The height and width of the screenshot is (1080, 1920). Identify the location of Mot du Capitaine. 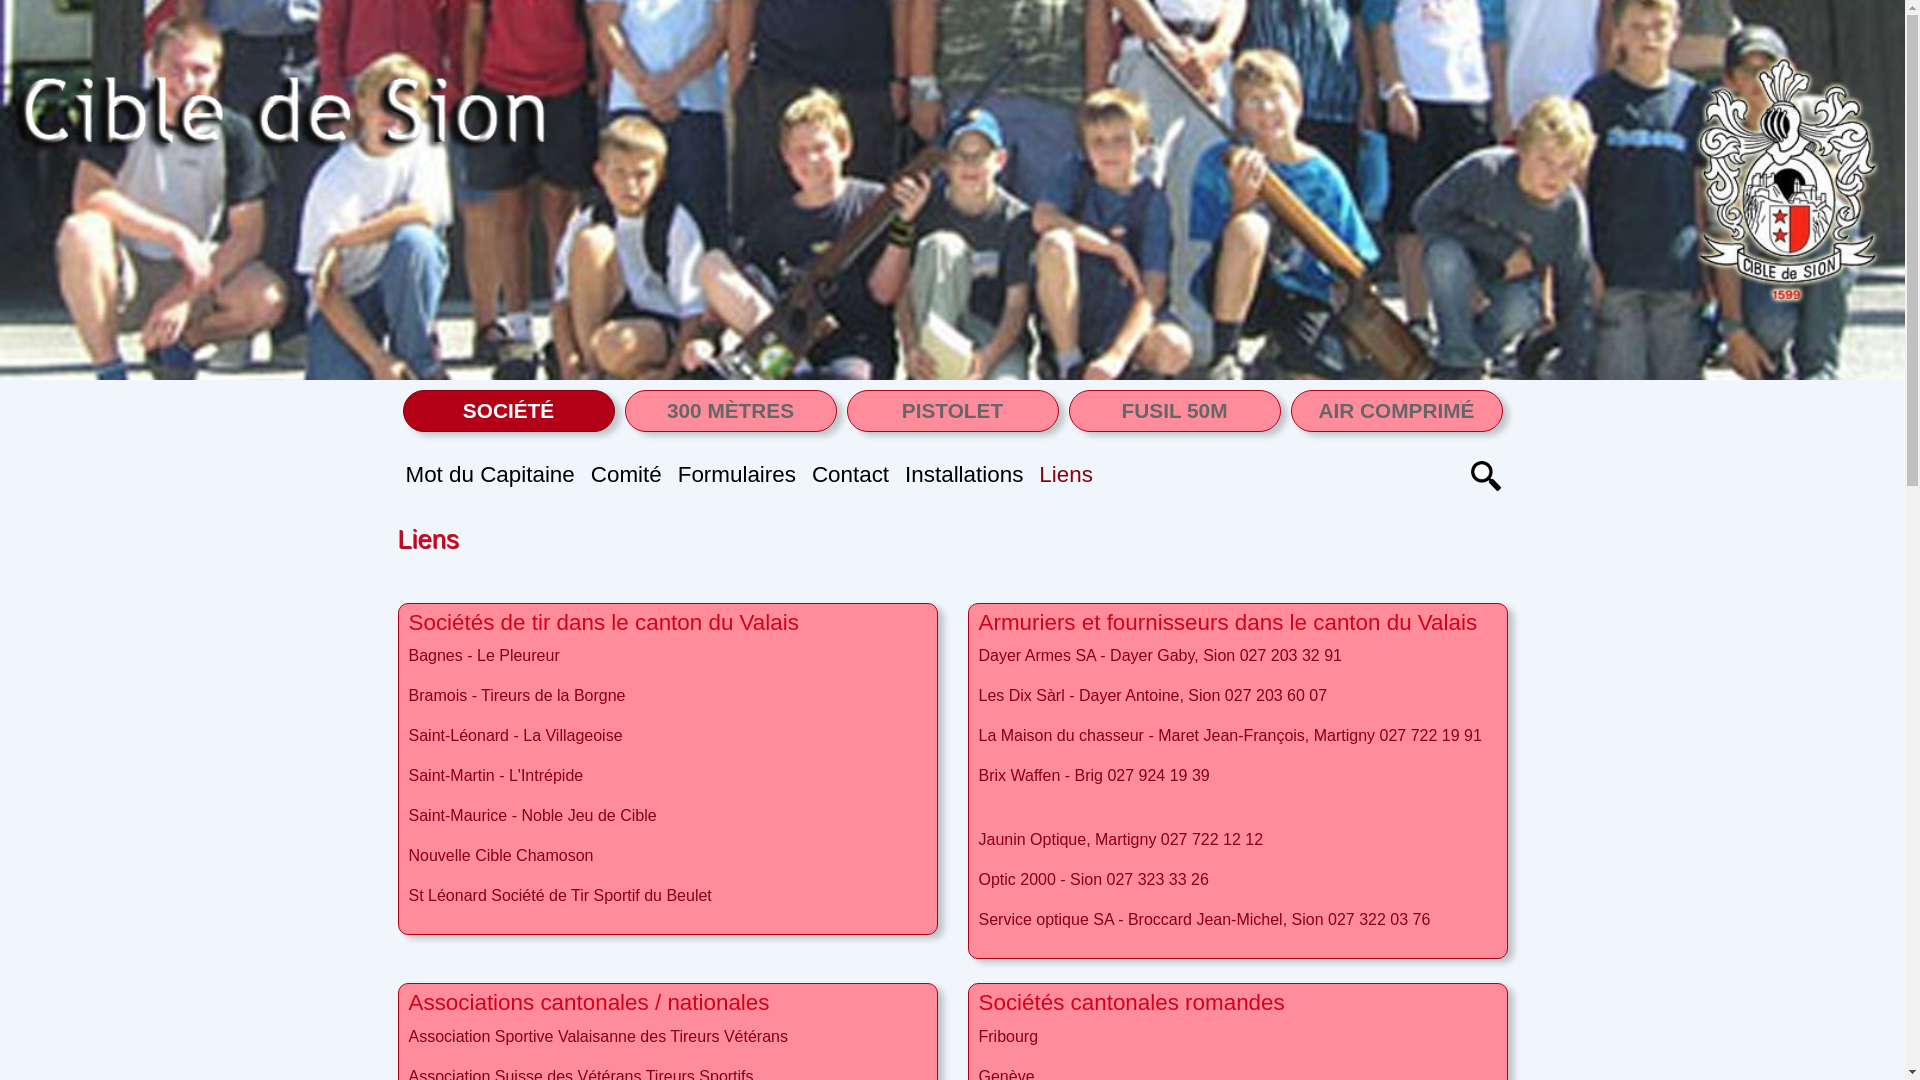
(490, 475).